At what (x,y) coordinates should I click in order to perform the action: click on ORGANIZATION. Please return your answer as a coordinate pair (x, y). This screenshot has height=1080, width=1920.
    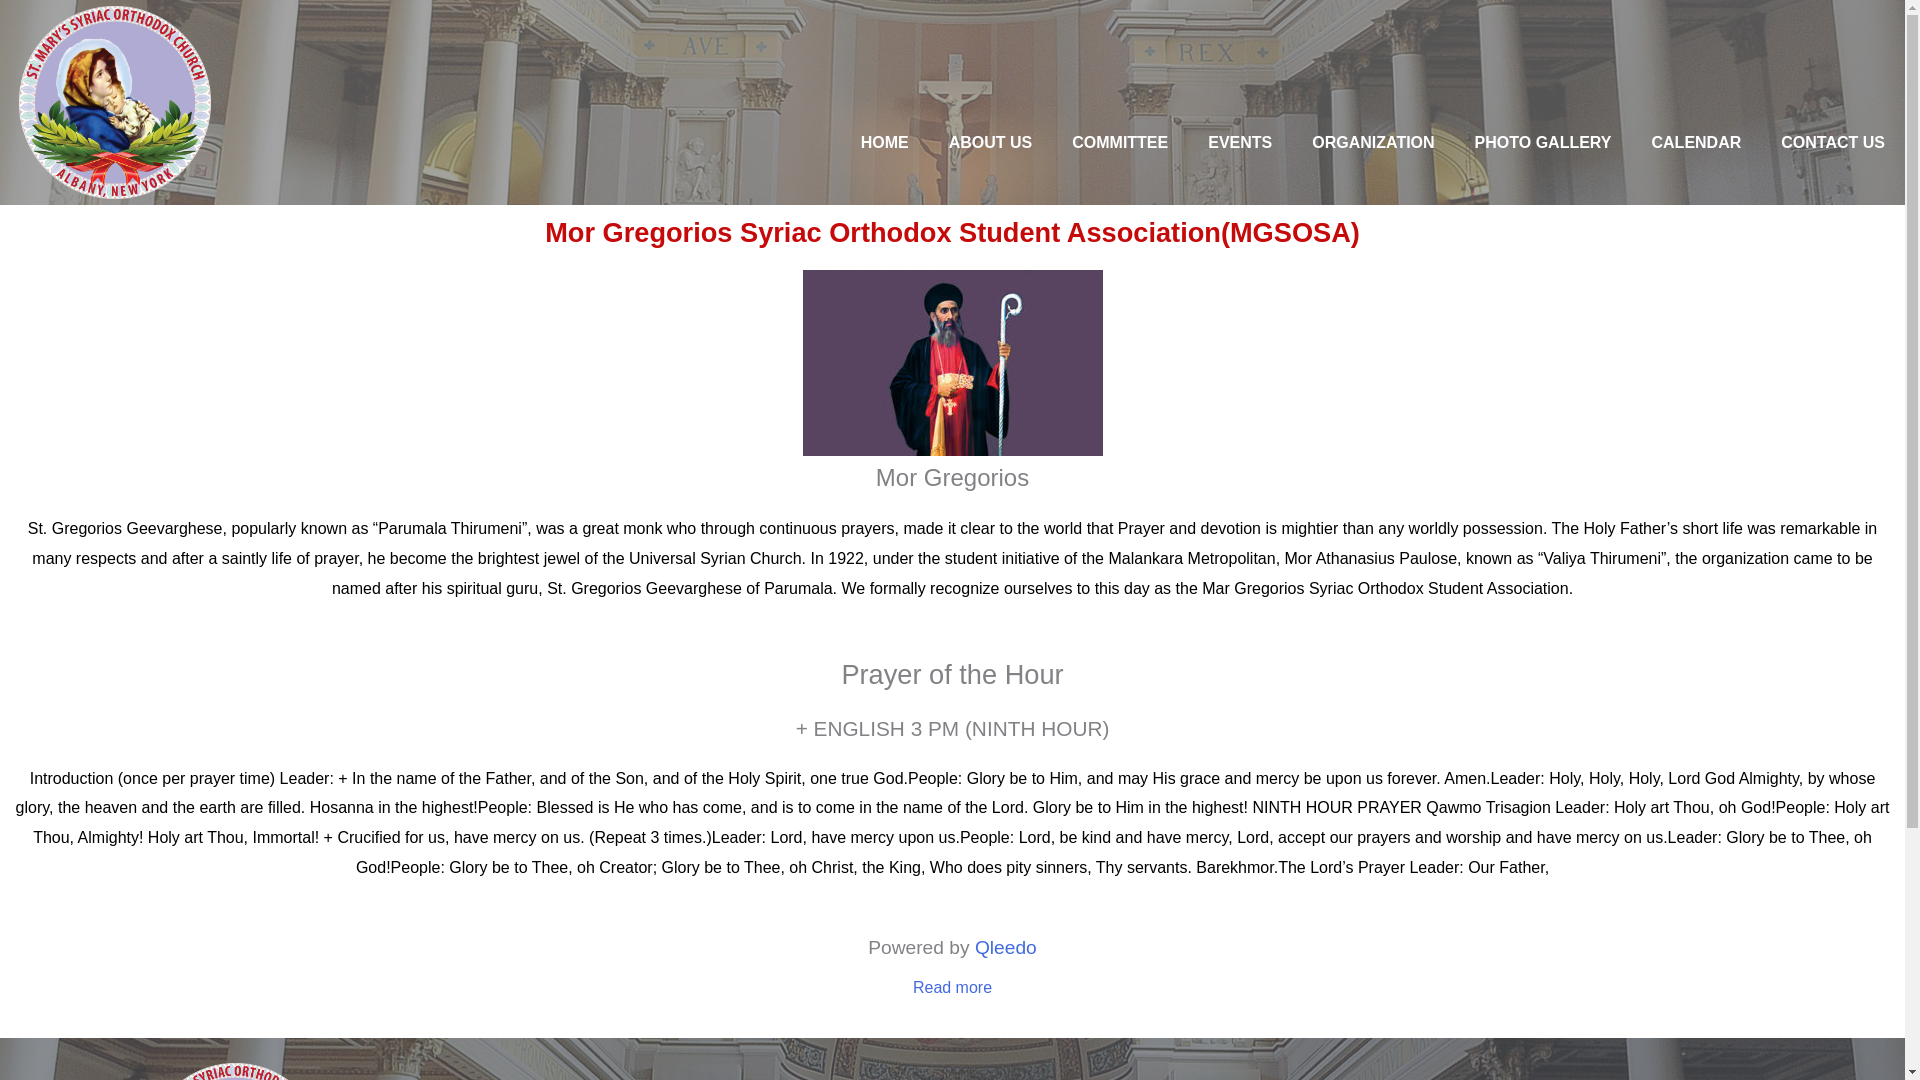
    Looking at the image, I should click on (1372, 142).